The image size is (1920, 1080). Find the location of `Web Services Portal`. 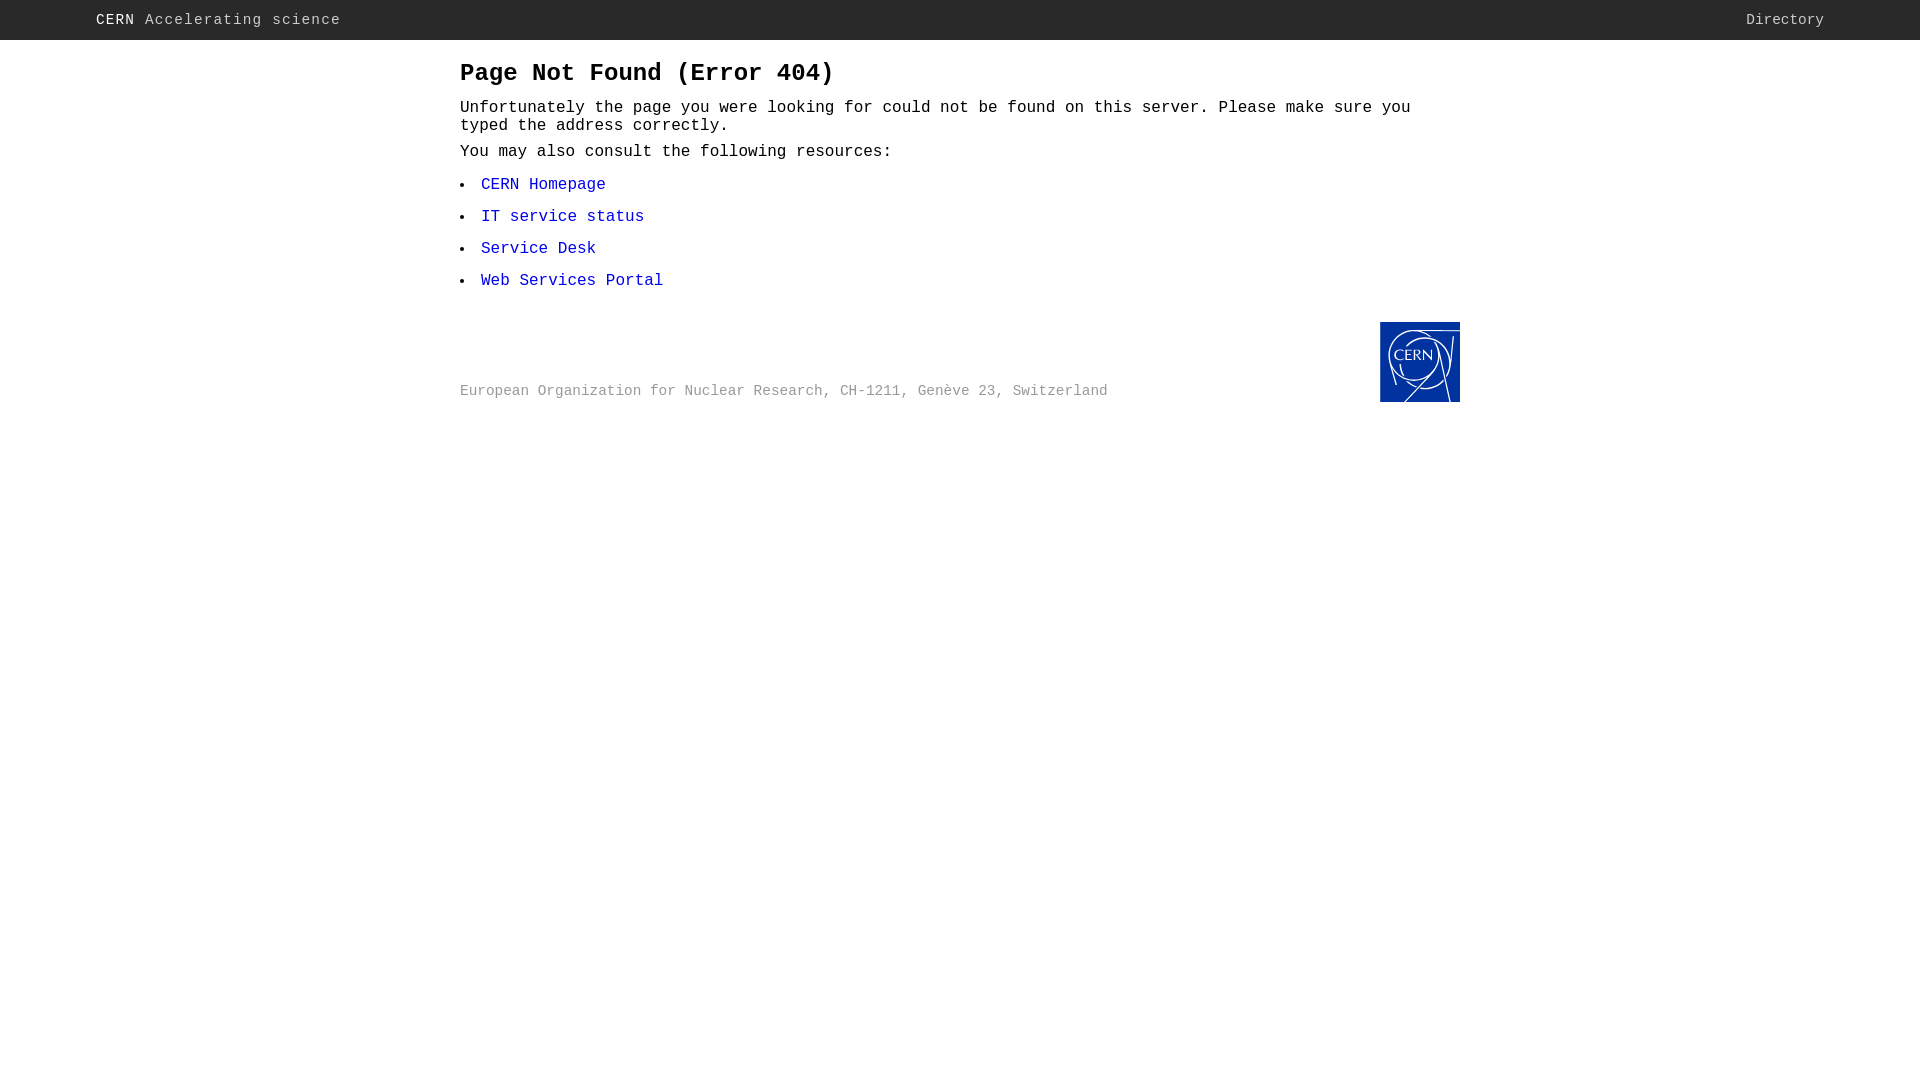

Web Services Portal is located at coordinates (572, 281).